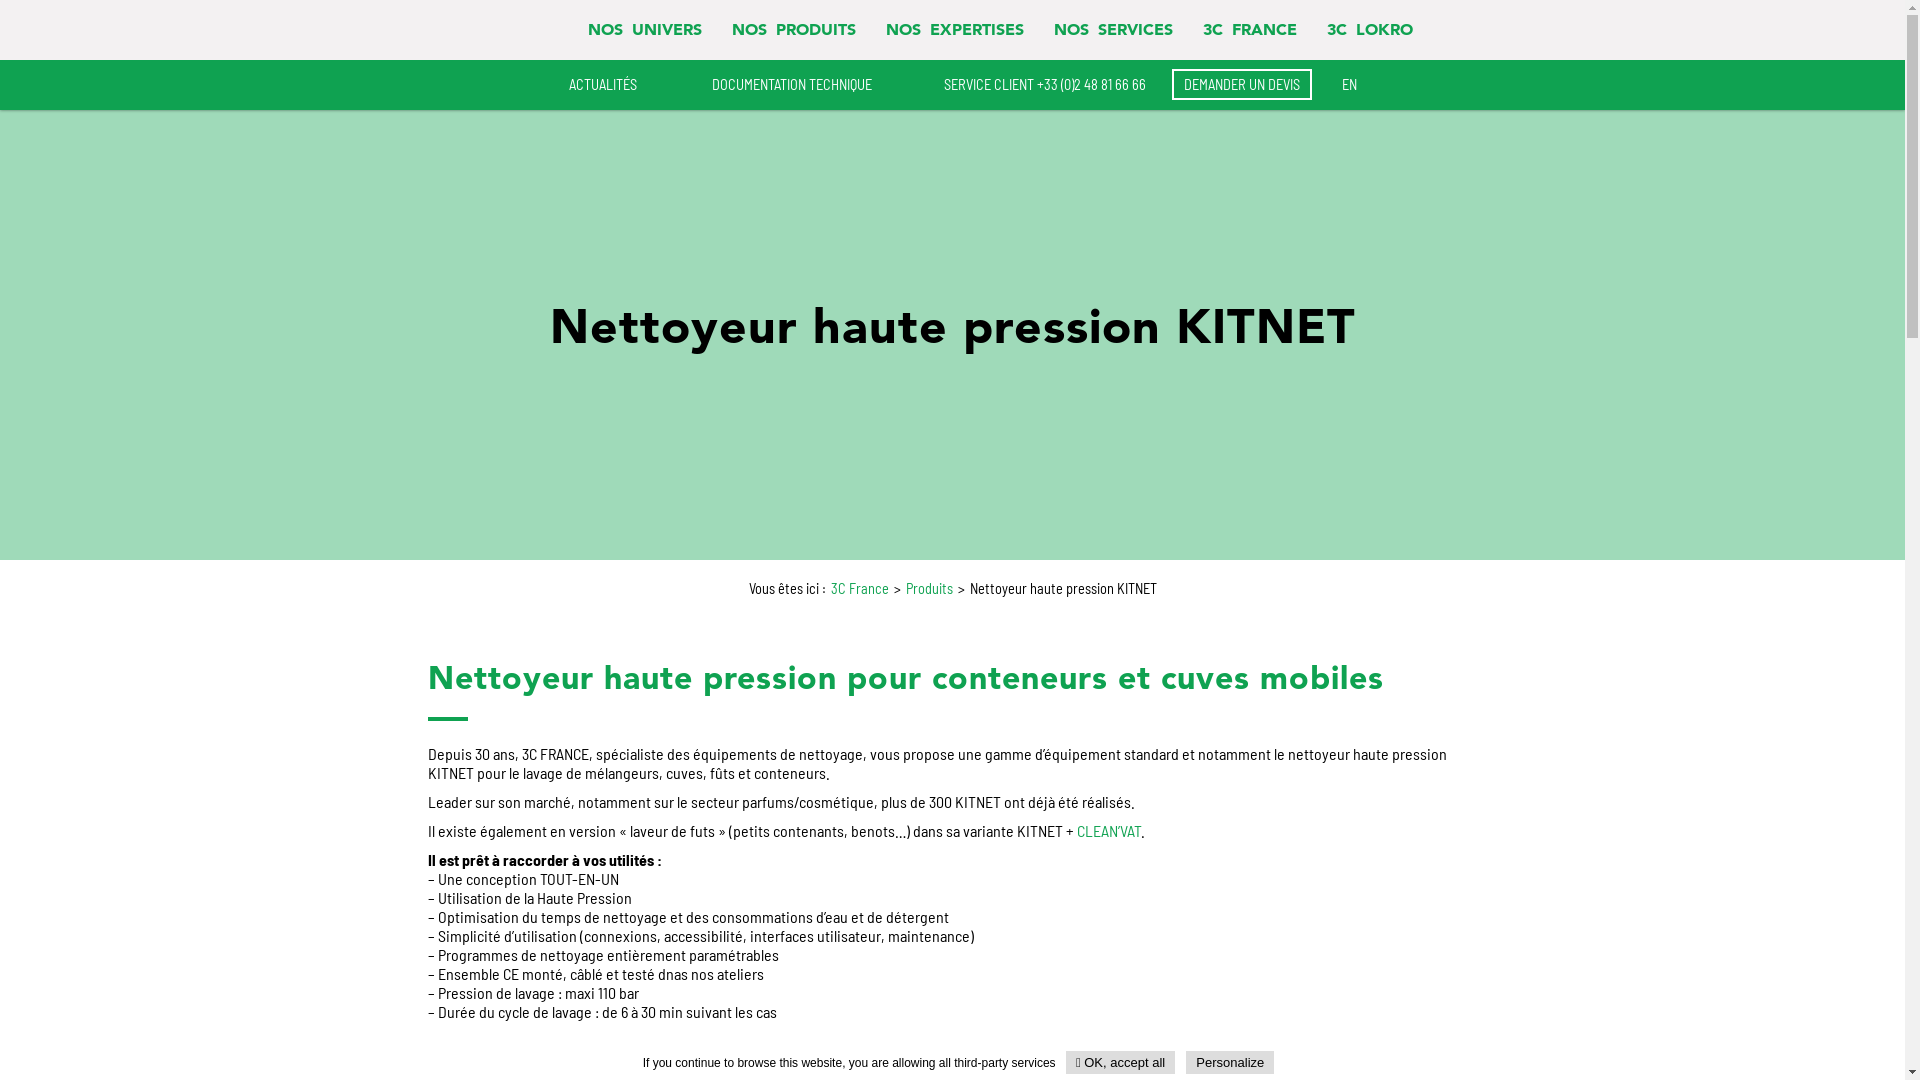 The height and width of the screenshot is (1080, 1920). Describe the element at coordinates (772, 85) in the screenshot. I see `DOCUMENTATION TECHNIQUE` at that location.